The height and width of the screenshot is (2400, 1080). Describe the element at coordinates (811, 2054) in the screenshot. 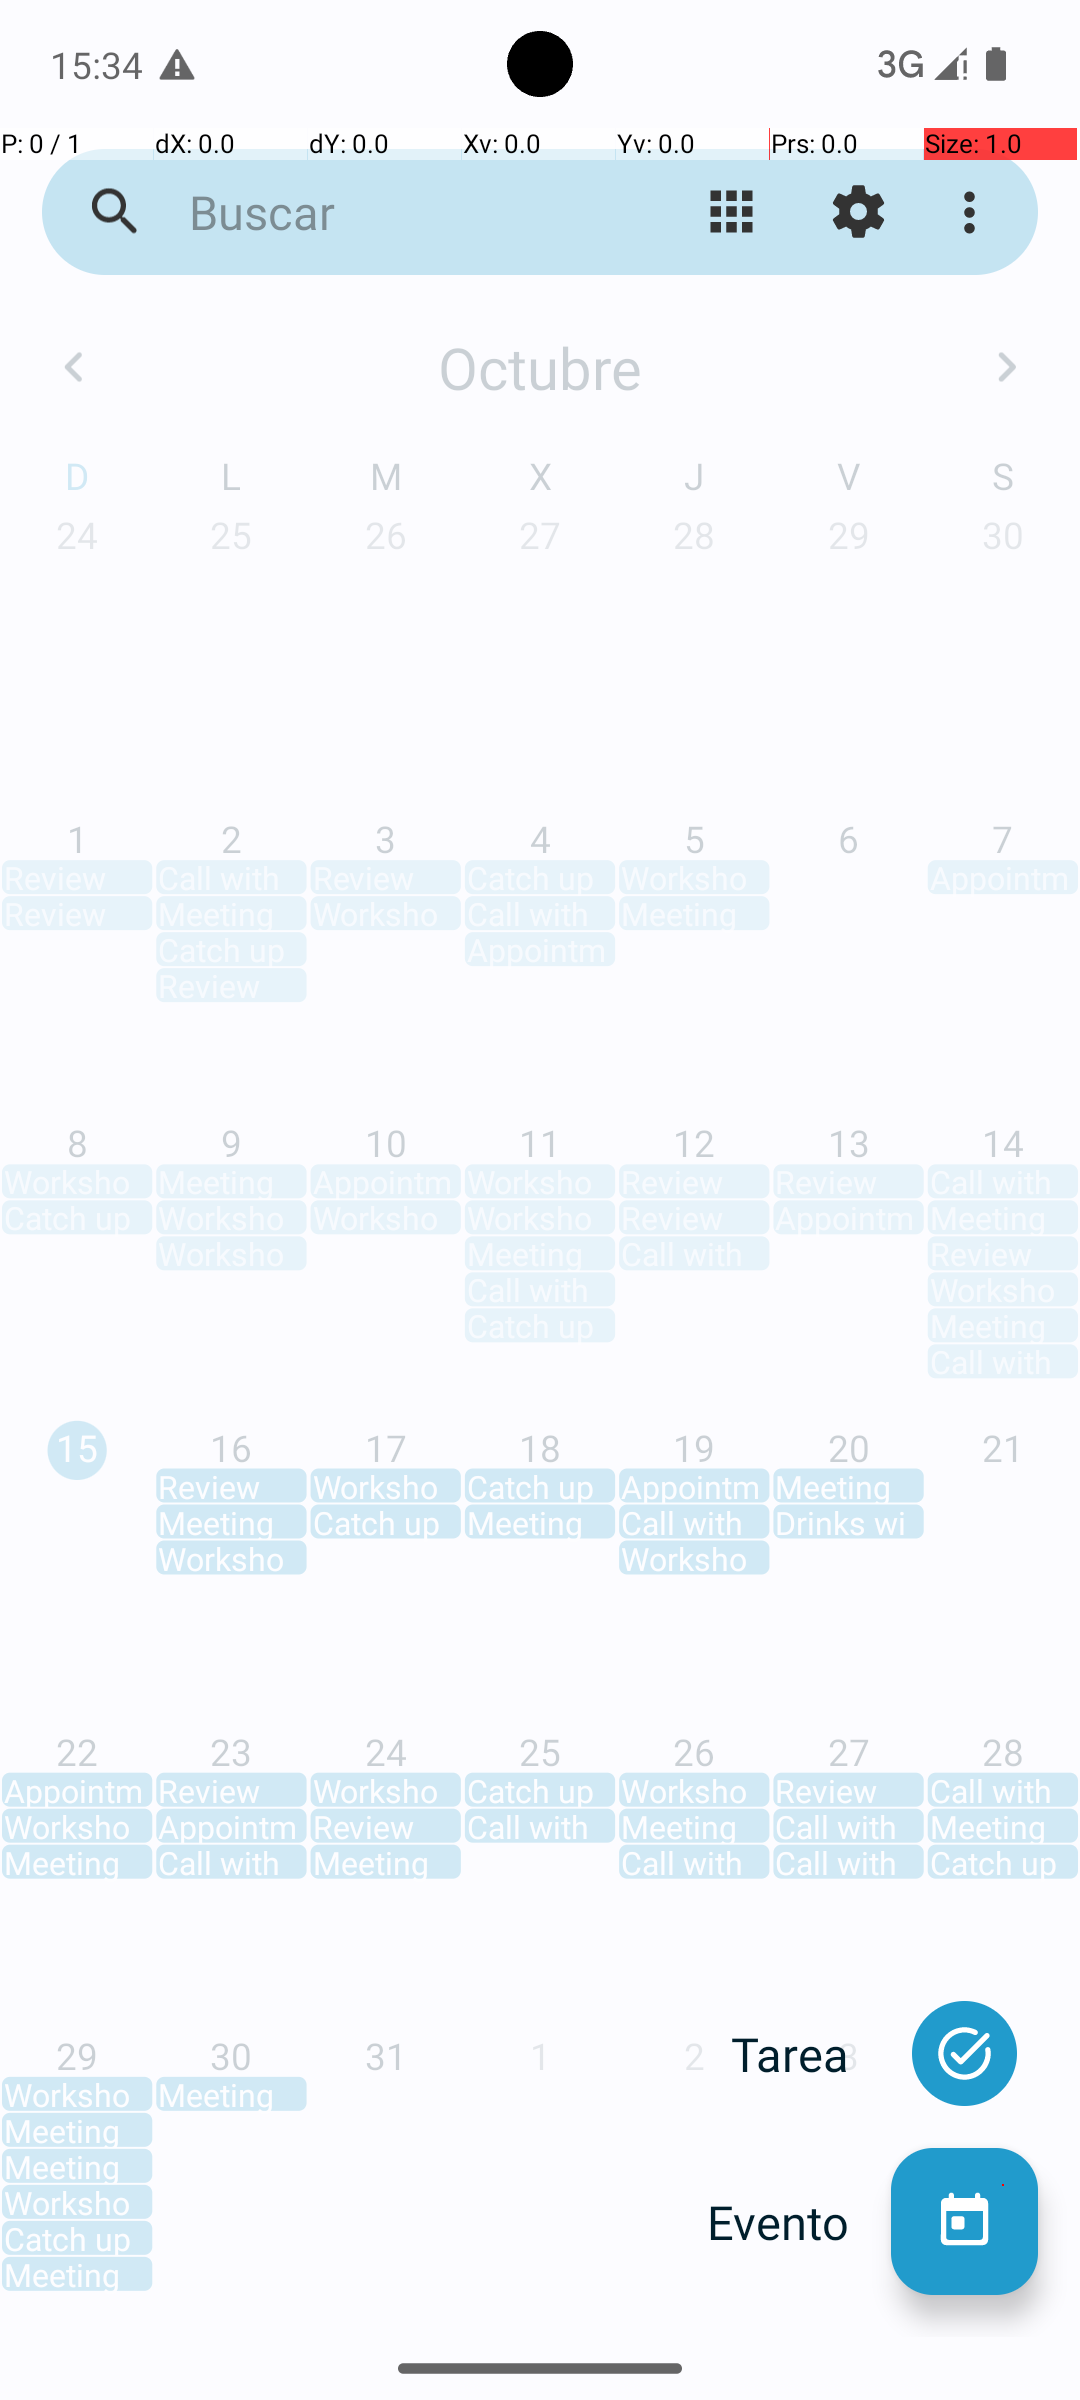

I see `Tarea` at that location.